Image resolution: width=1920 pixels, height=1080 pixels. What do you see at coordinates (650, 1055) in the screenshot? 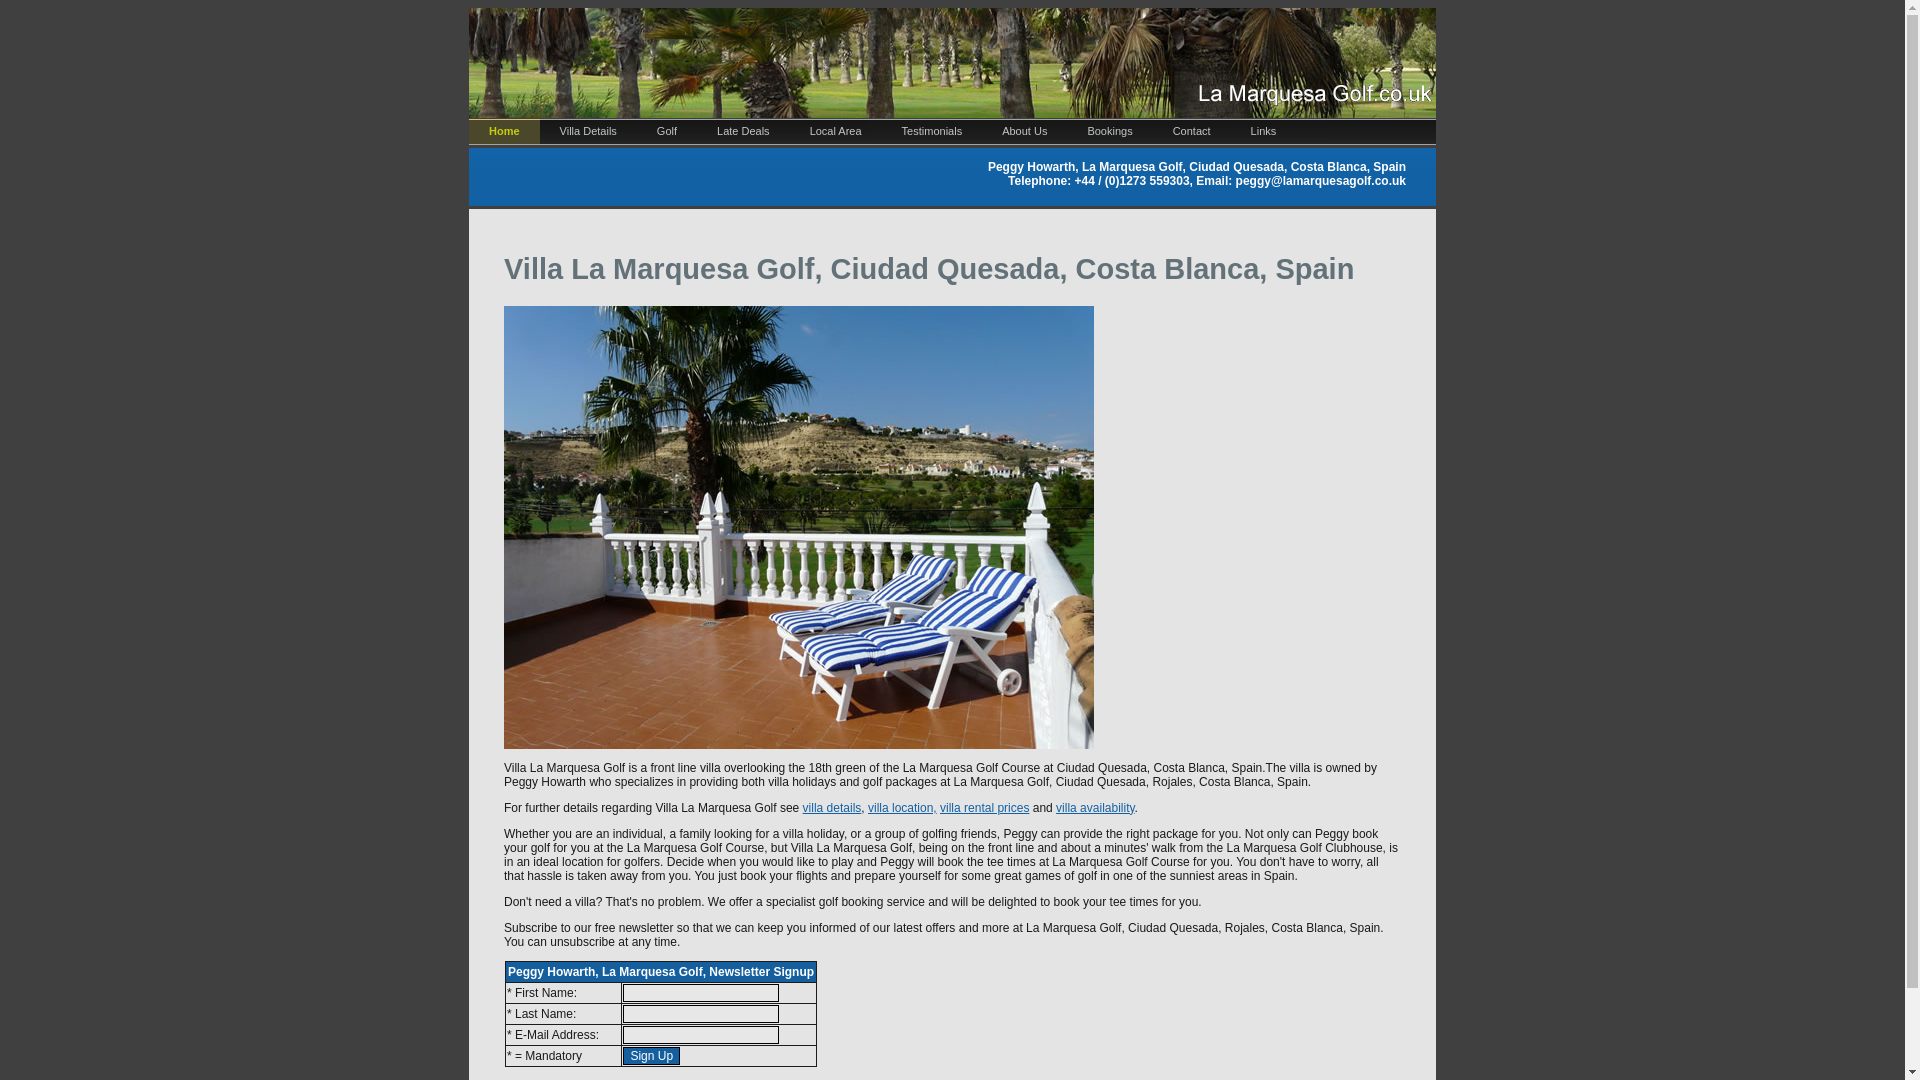
I see `Sign Up` at bounding box center [650, 1055].